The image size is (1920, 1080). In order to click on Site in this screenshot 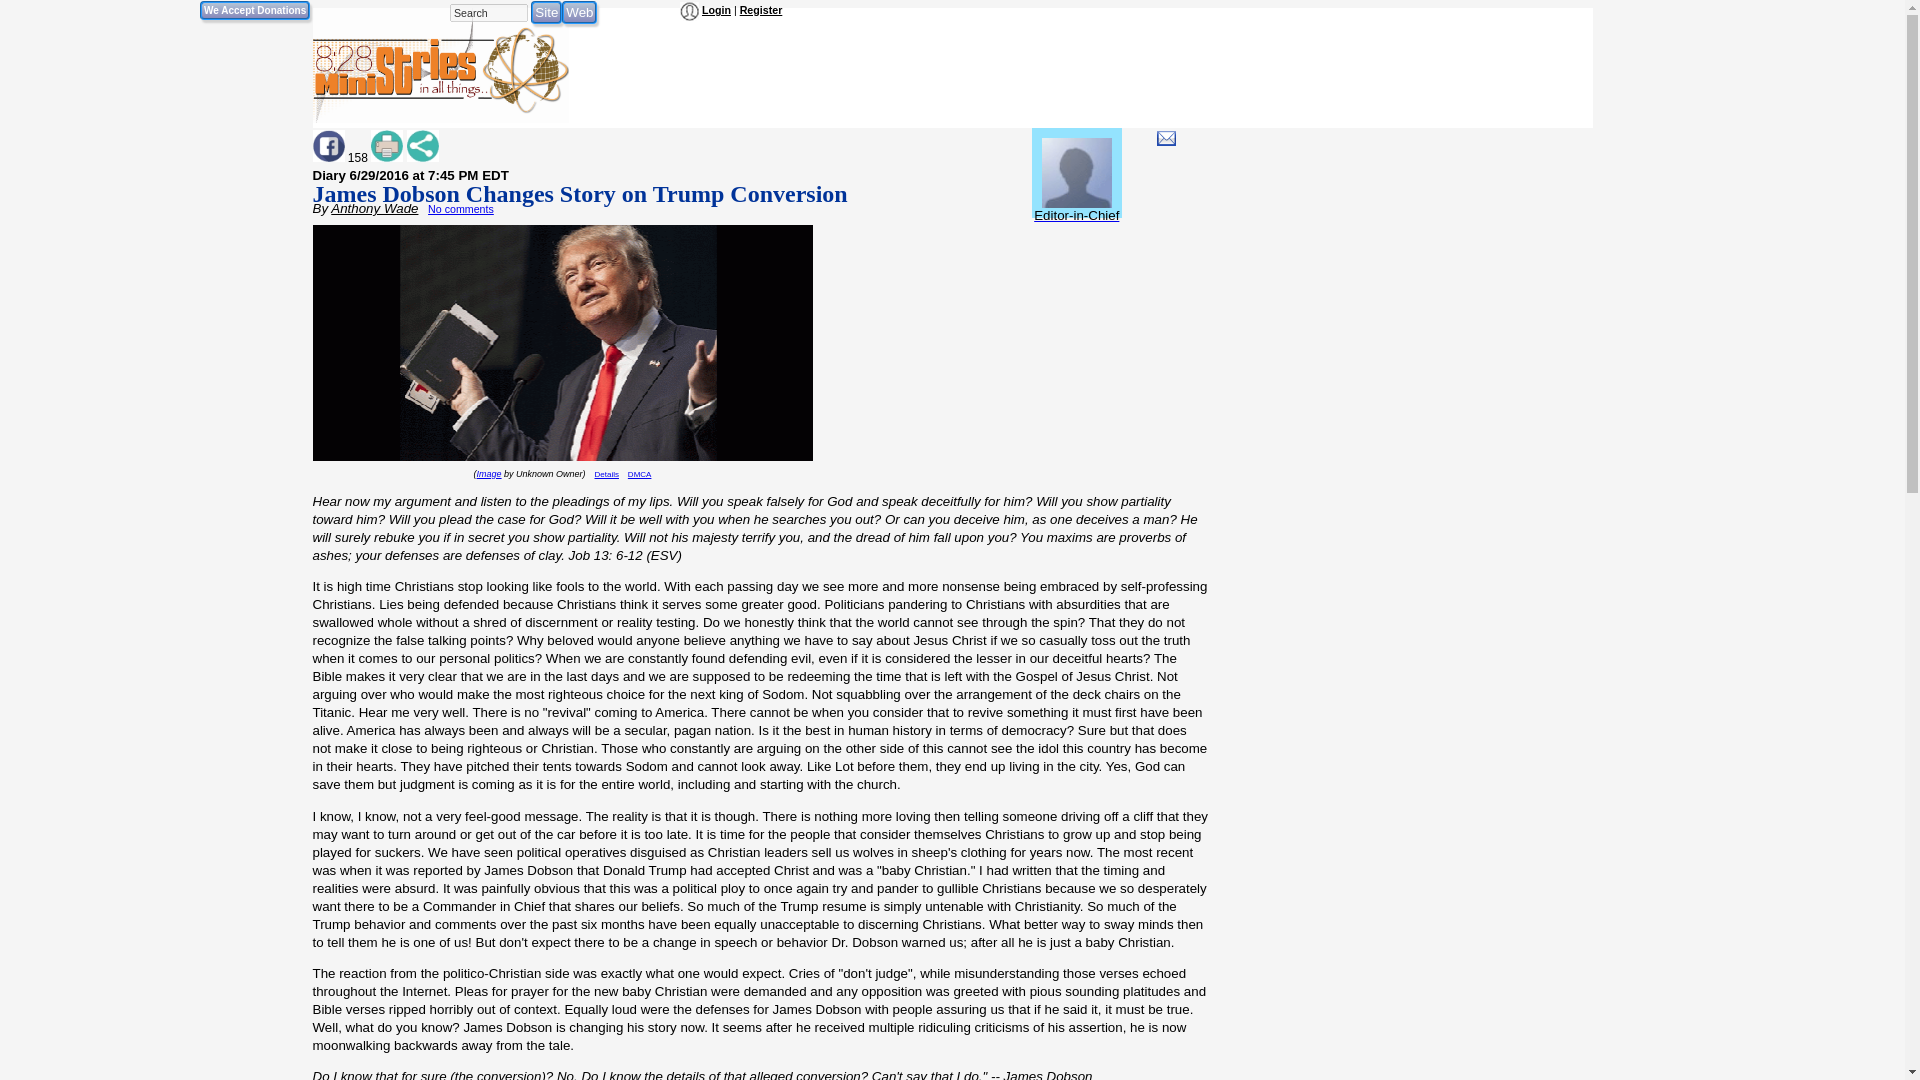, I will do `click(546, 12)`.